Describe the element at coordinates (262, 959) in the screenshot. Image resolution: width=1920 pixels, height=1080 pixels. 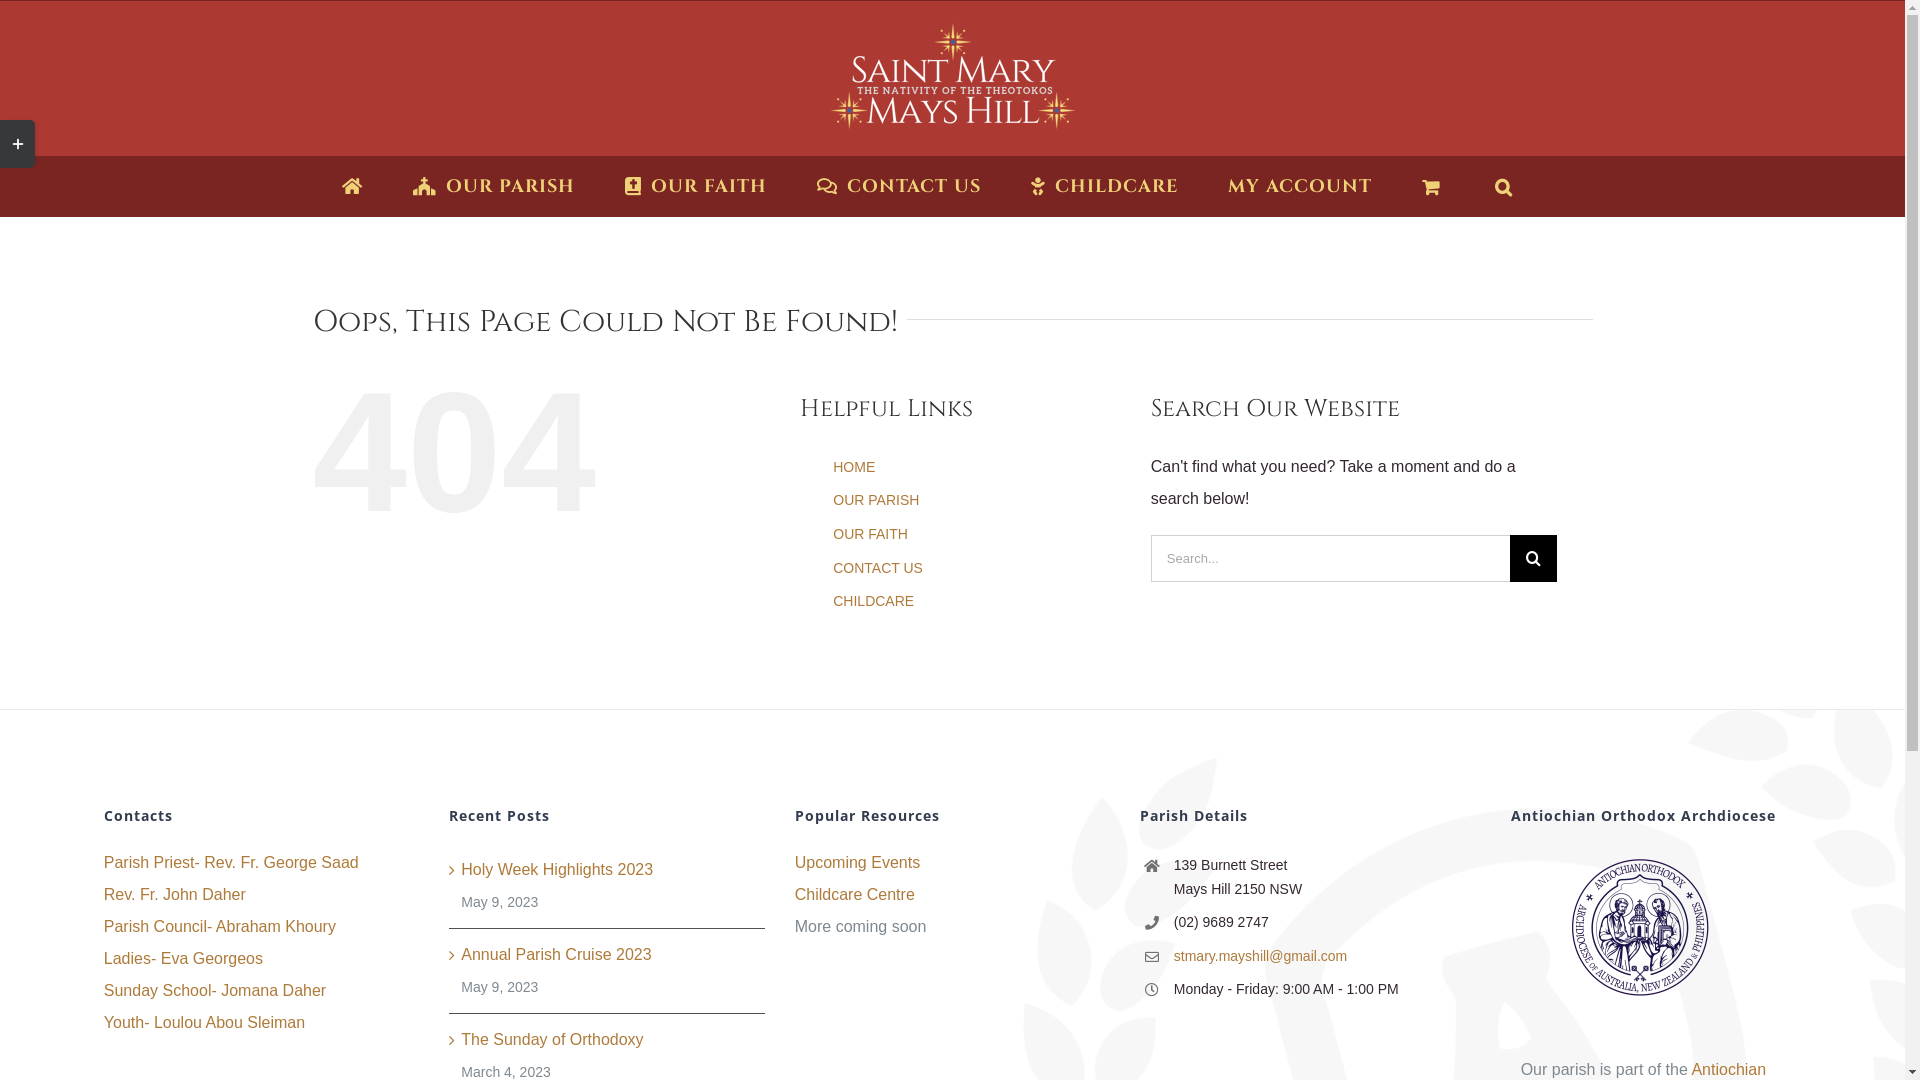
I see `Ladies- Eva Georgeos` at that location.